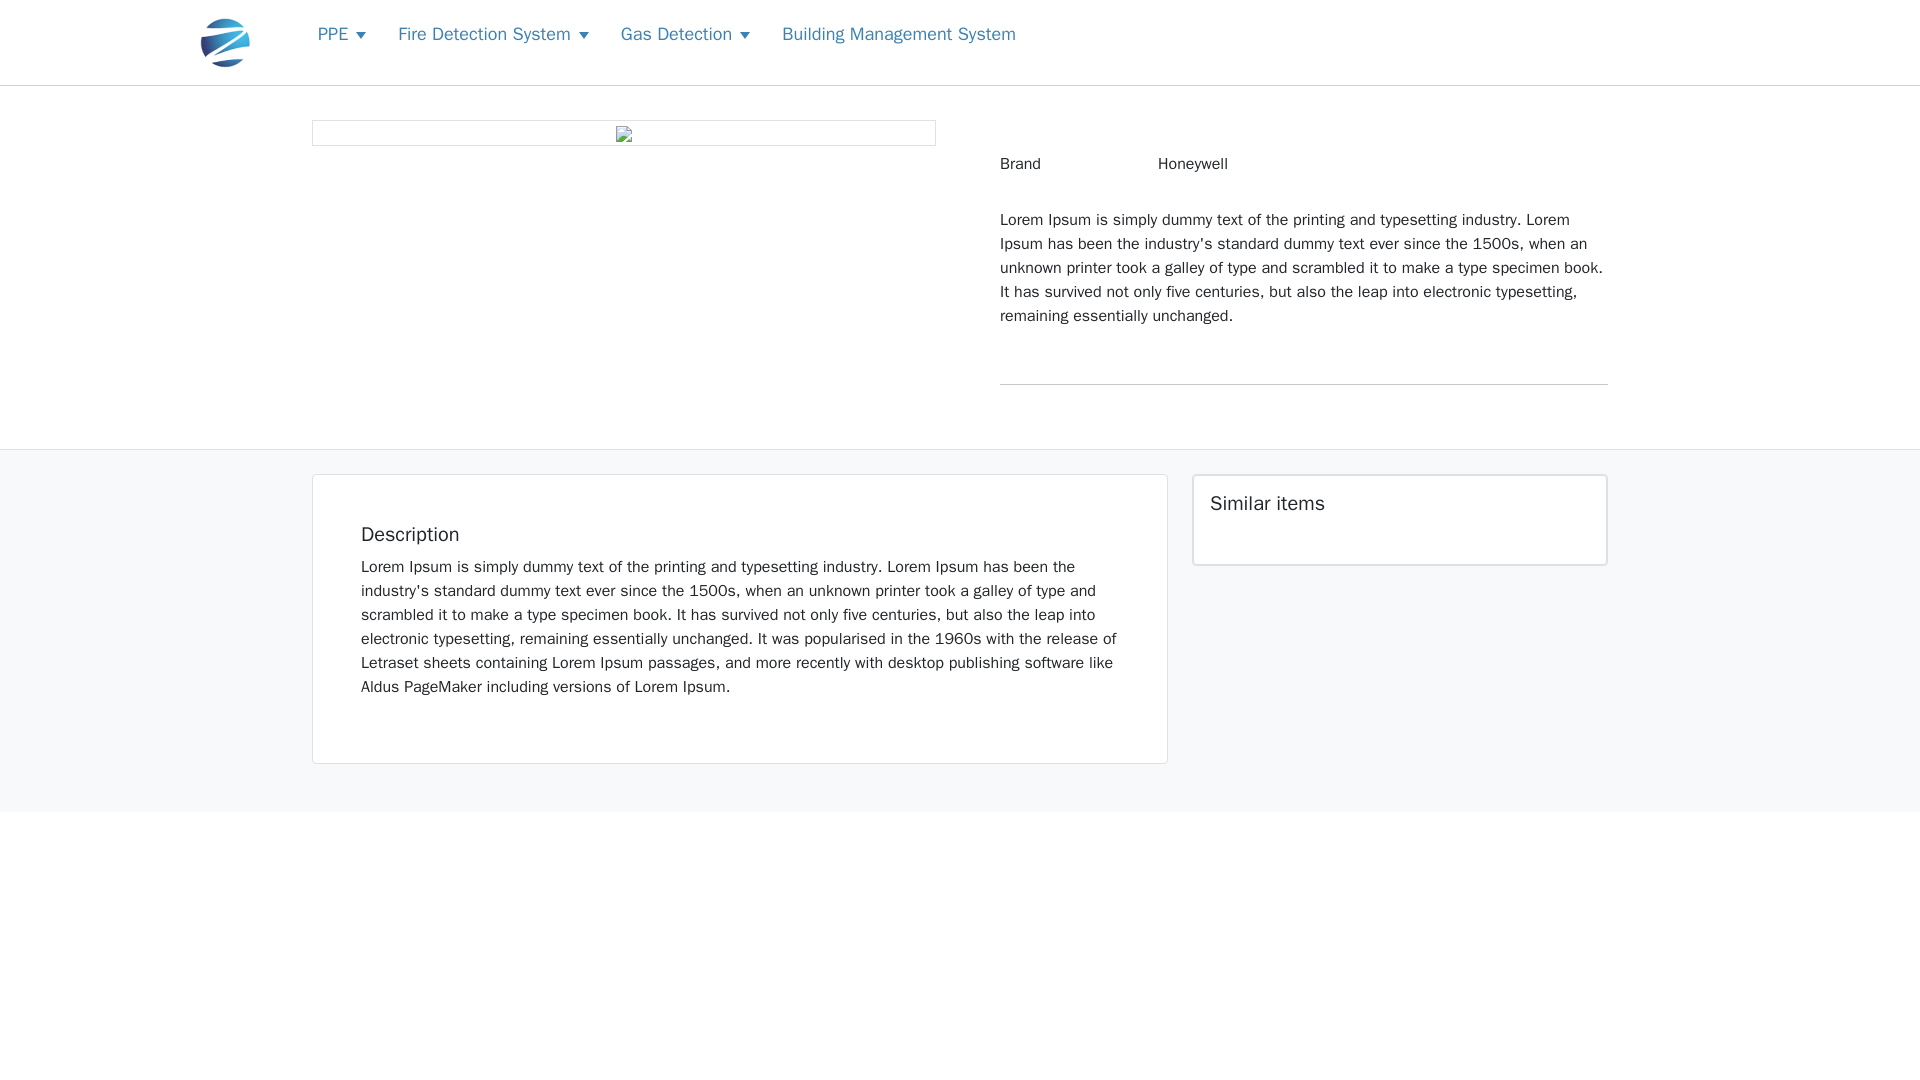  What do you see at coordinates (342, 34) in the screenshot?
I see `PPE` at bounding box center [342, 34].